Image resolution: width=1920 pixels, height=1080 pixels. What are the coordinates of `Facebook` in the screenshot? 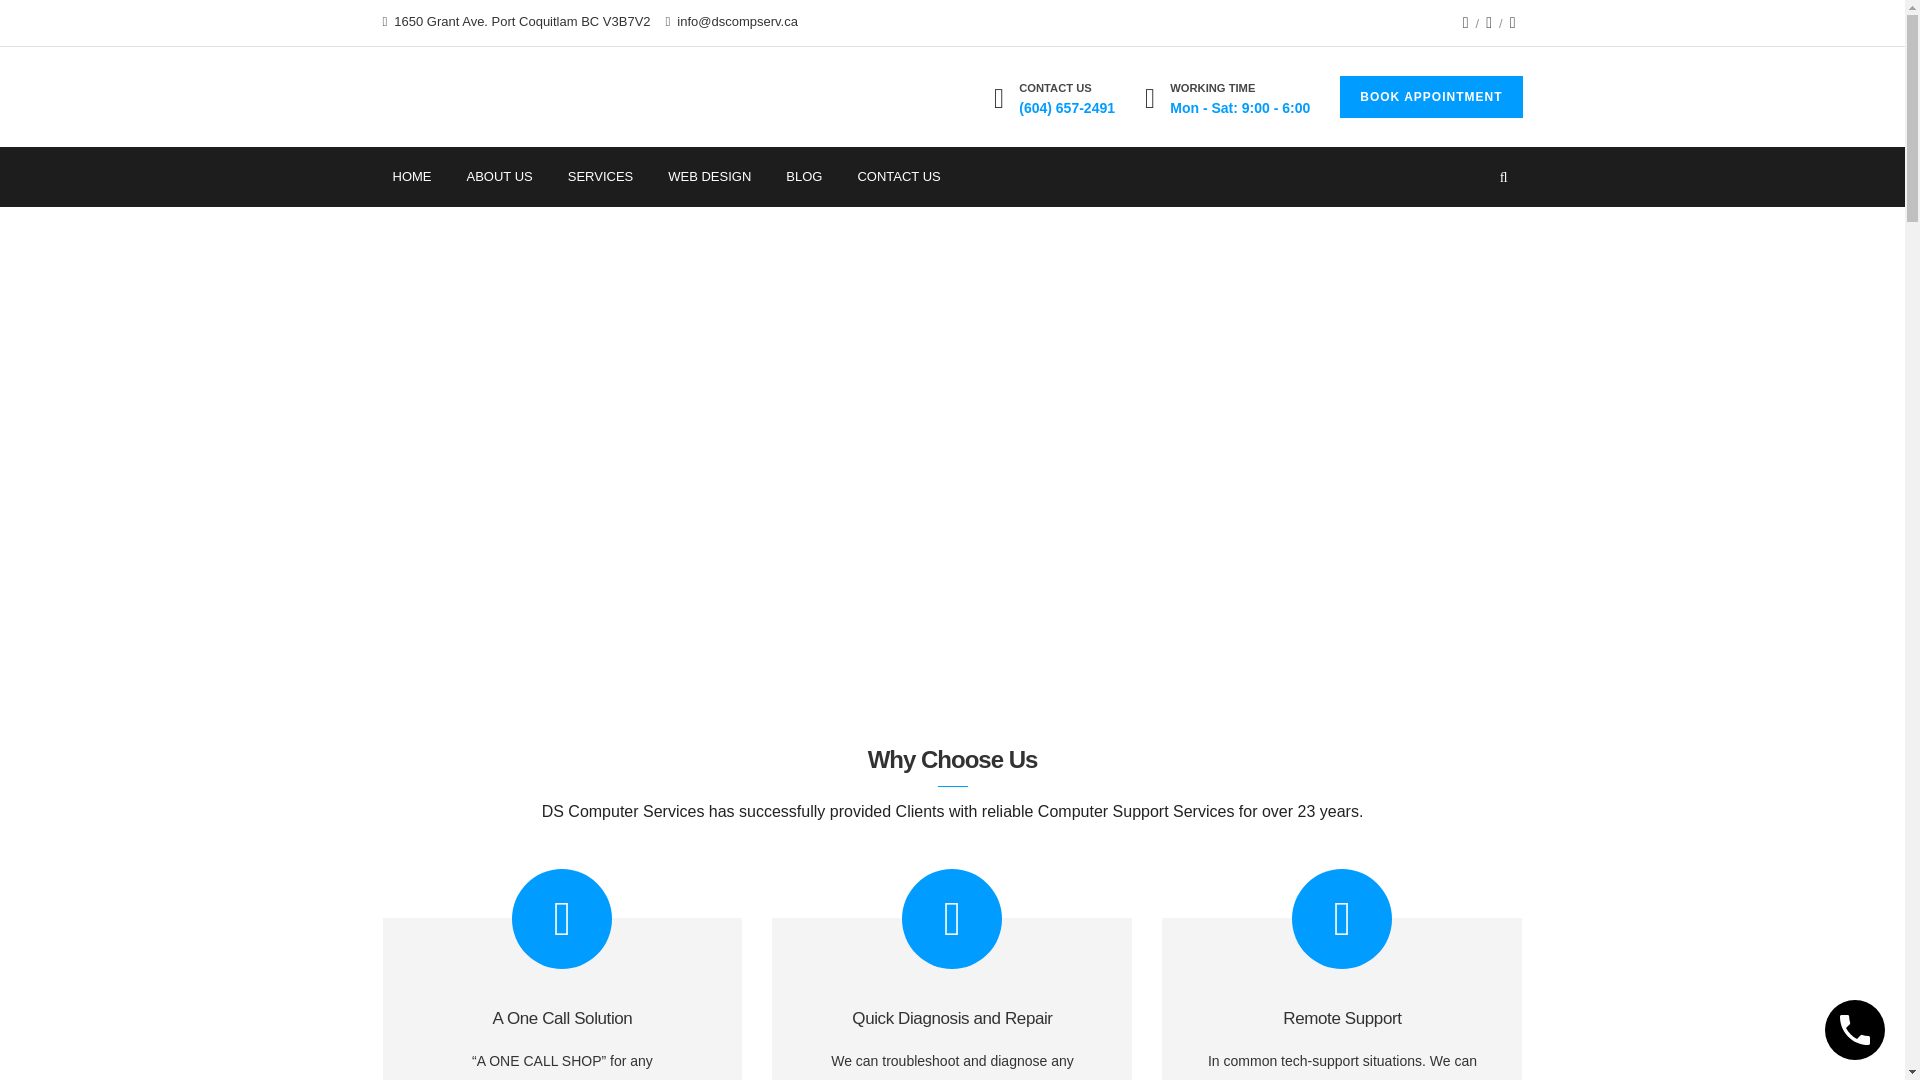 It's located at (1466, 23).